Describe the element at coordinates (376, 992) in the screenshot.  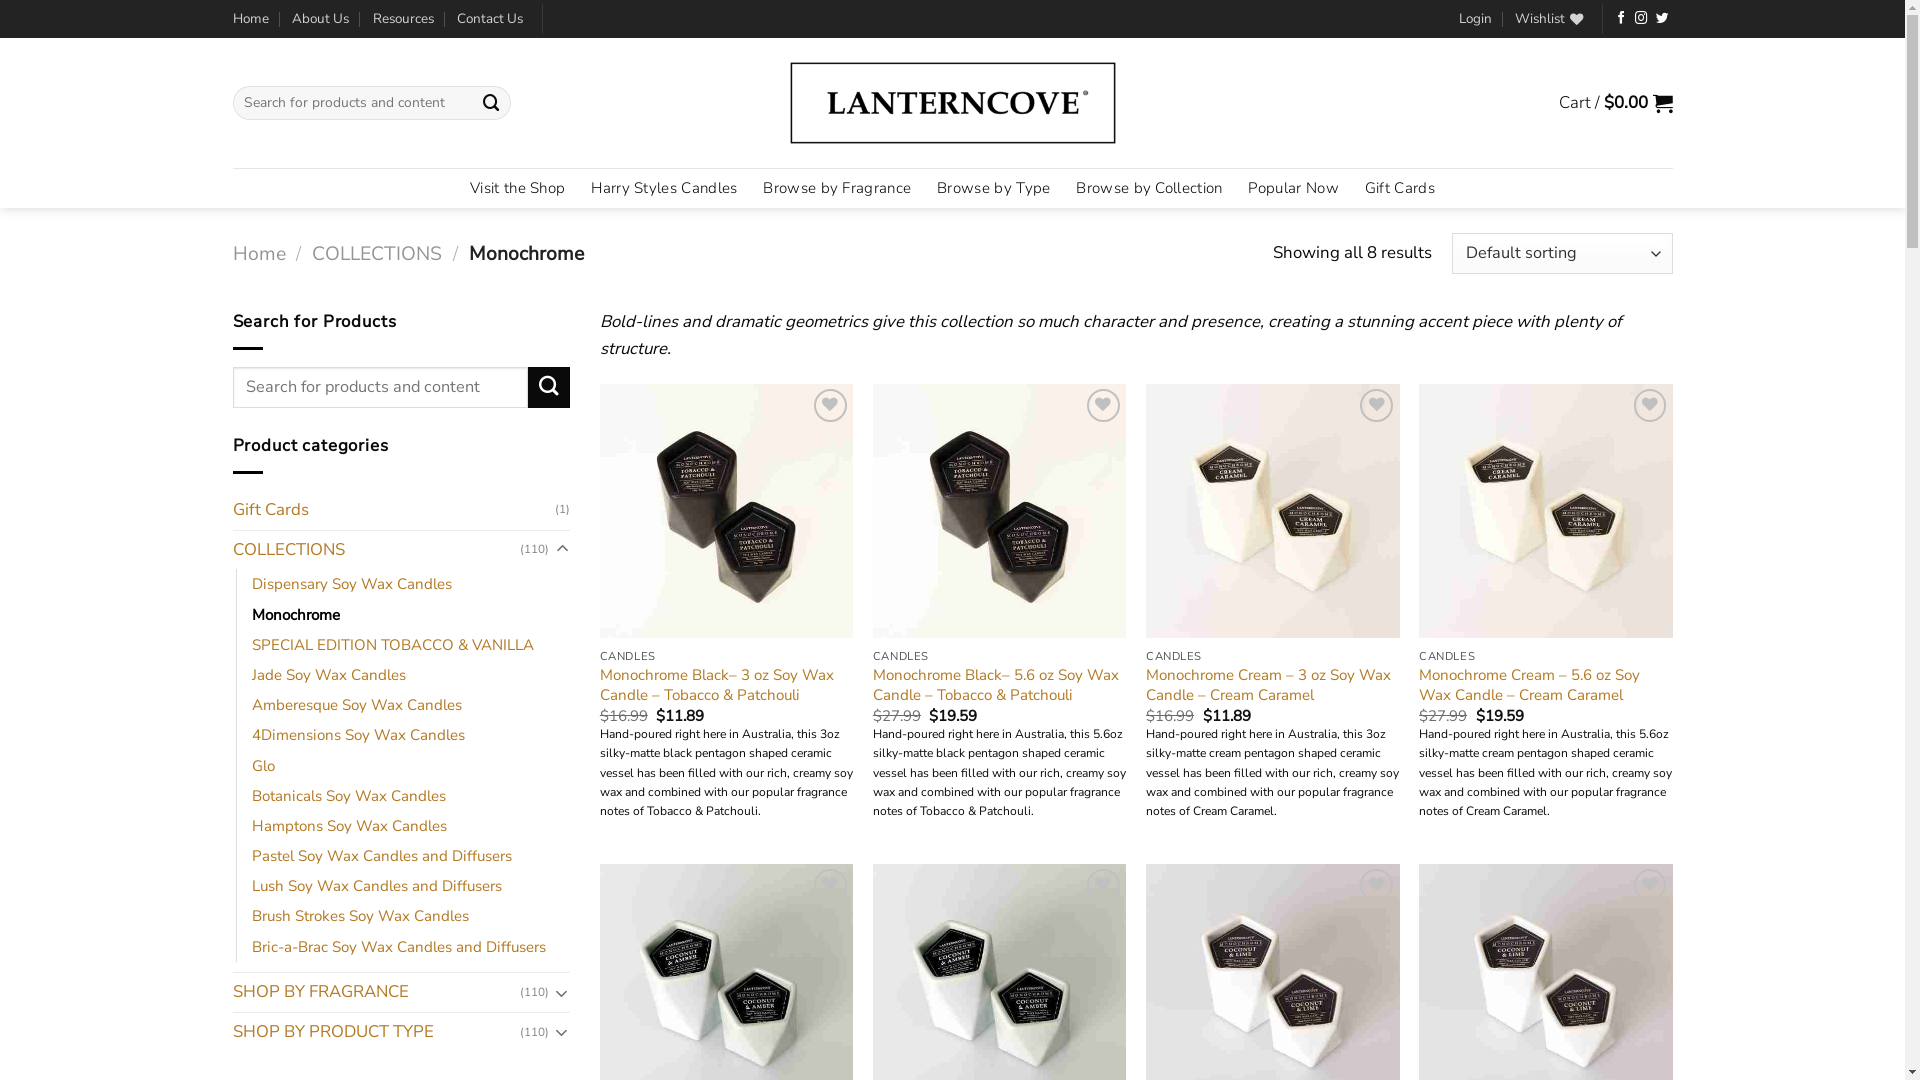
I see `SHOP BY FRAGRANCE` at that location.